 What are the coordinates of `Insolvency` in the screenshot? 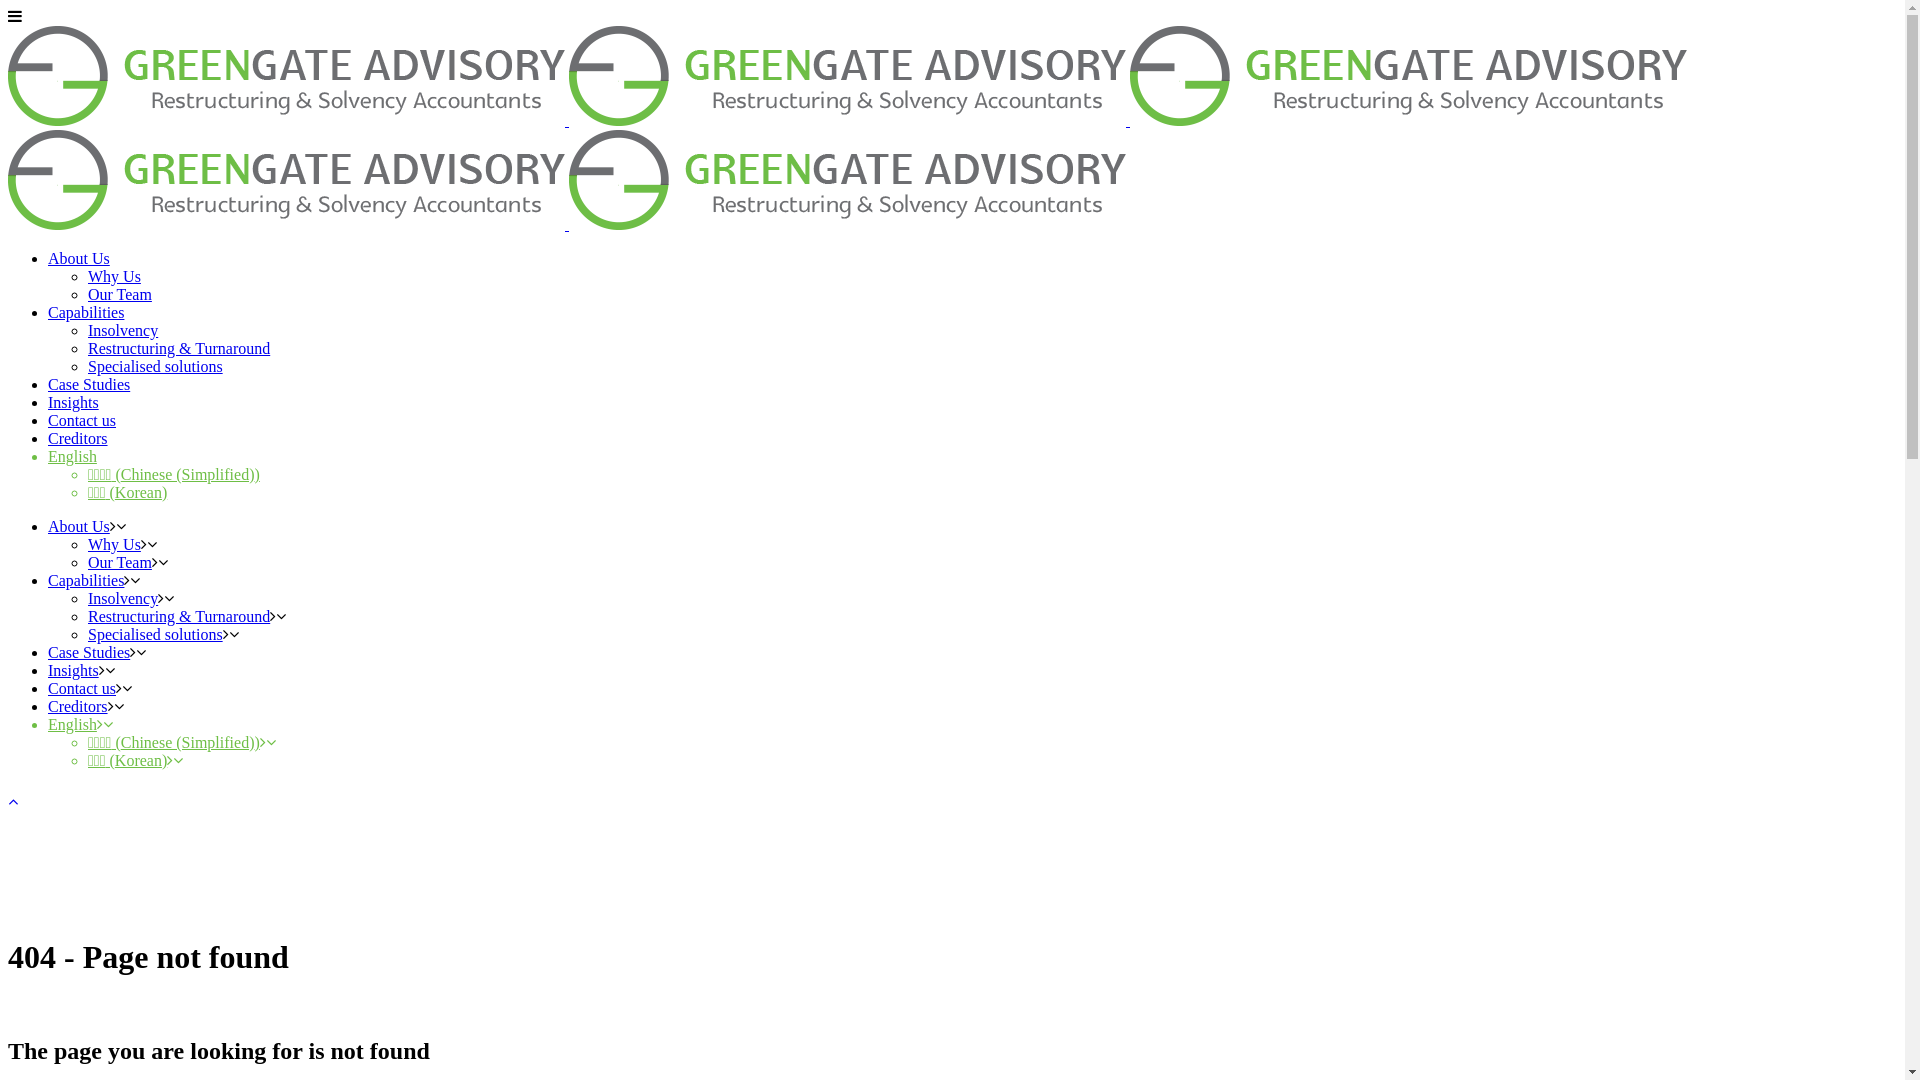 It's located at (123, 598).